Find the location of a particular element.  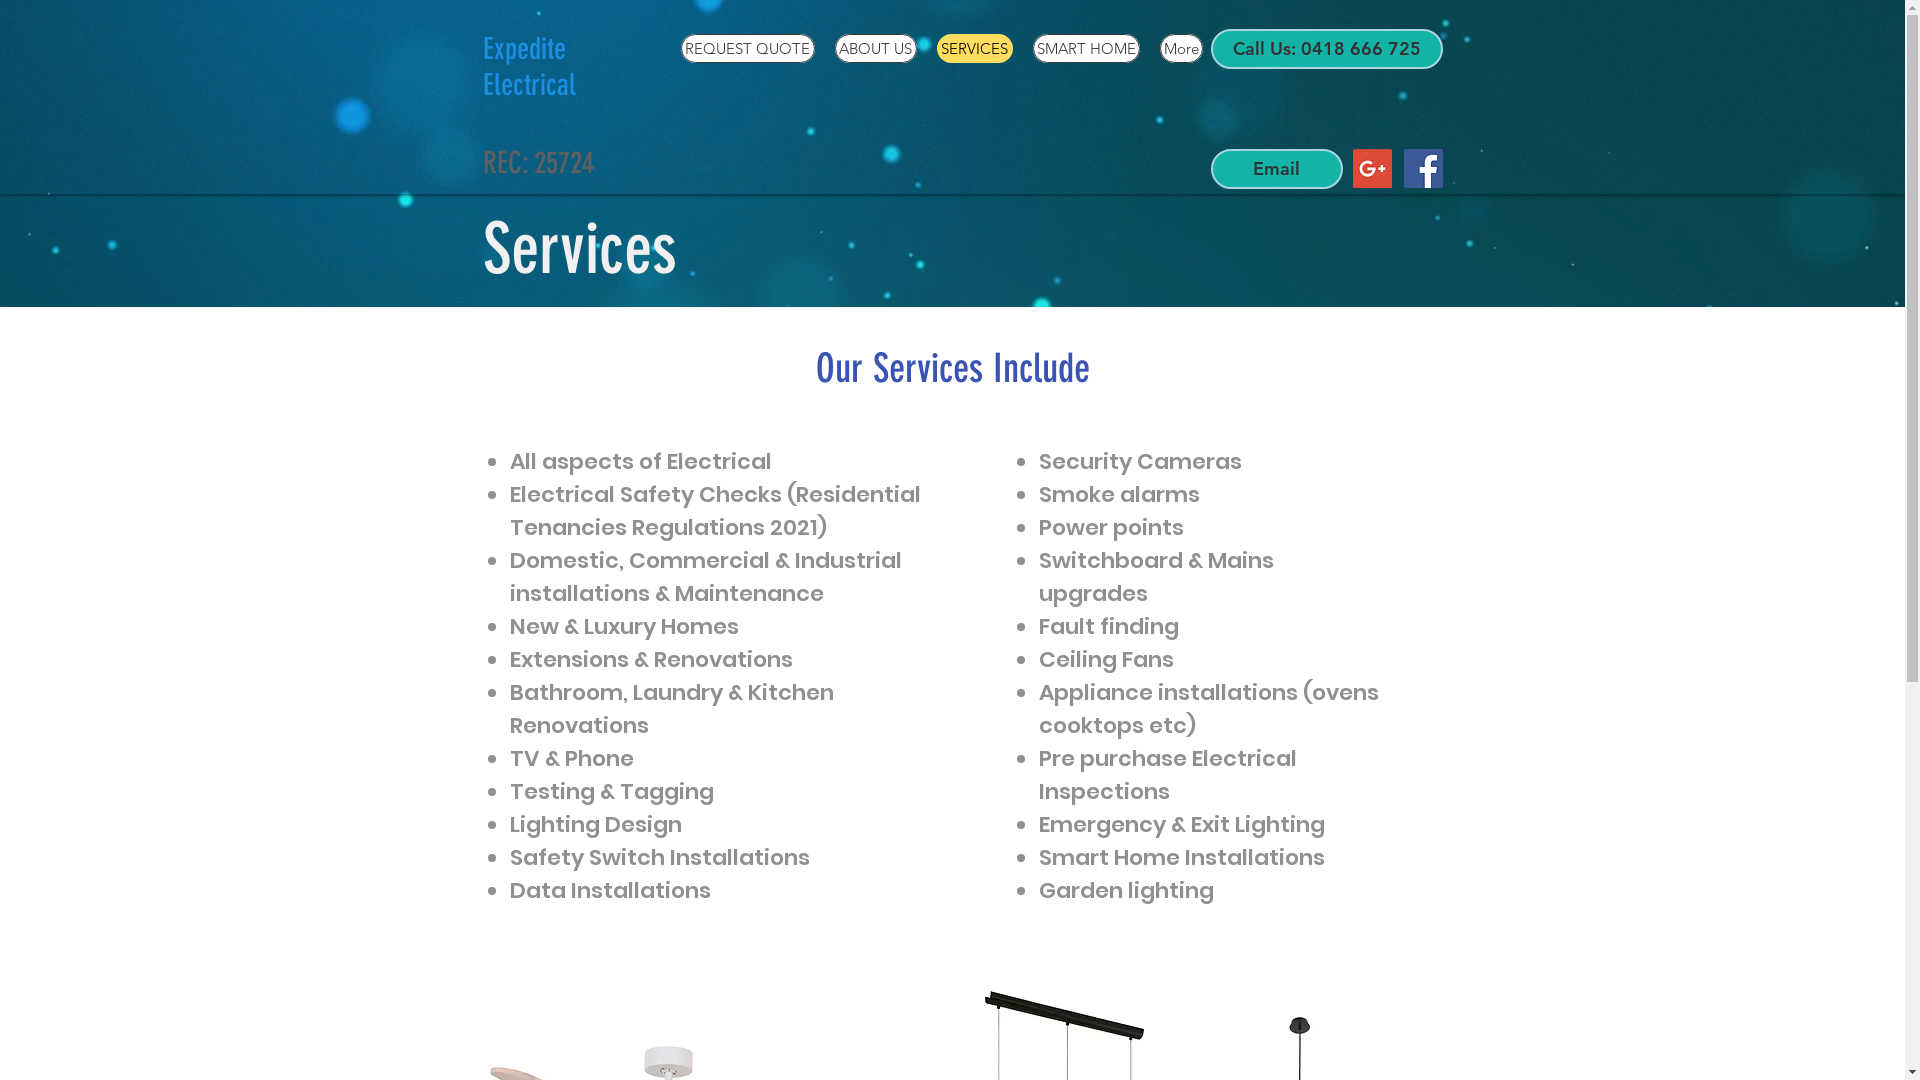

SMART HOME is located at coordinates (1086, 48).